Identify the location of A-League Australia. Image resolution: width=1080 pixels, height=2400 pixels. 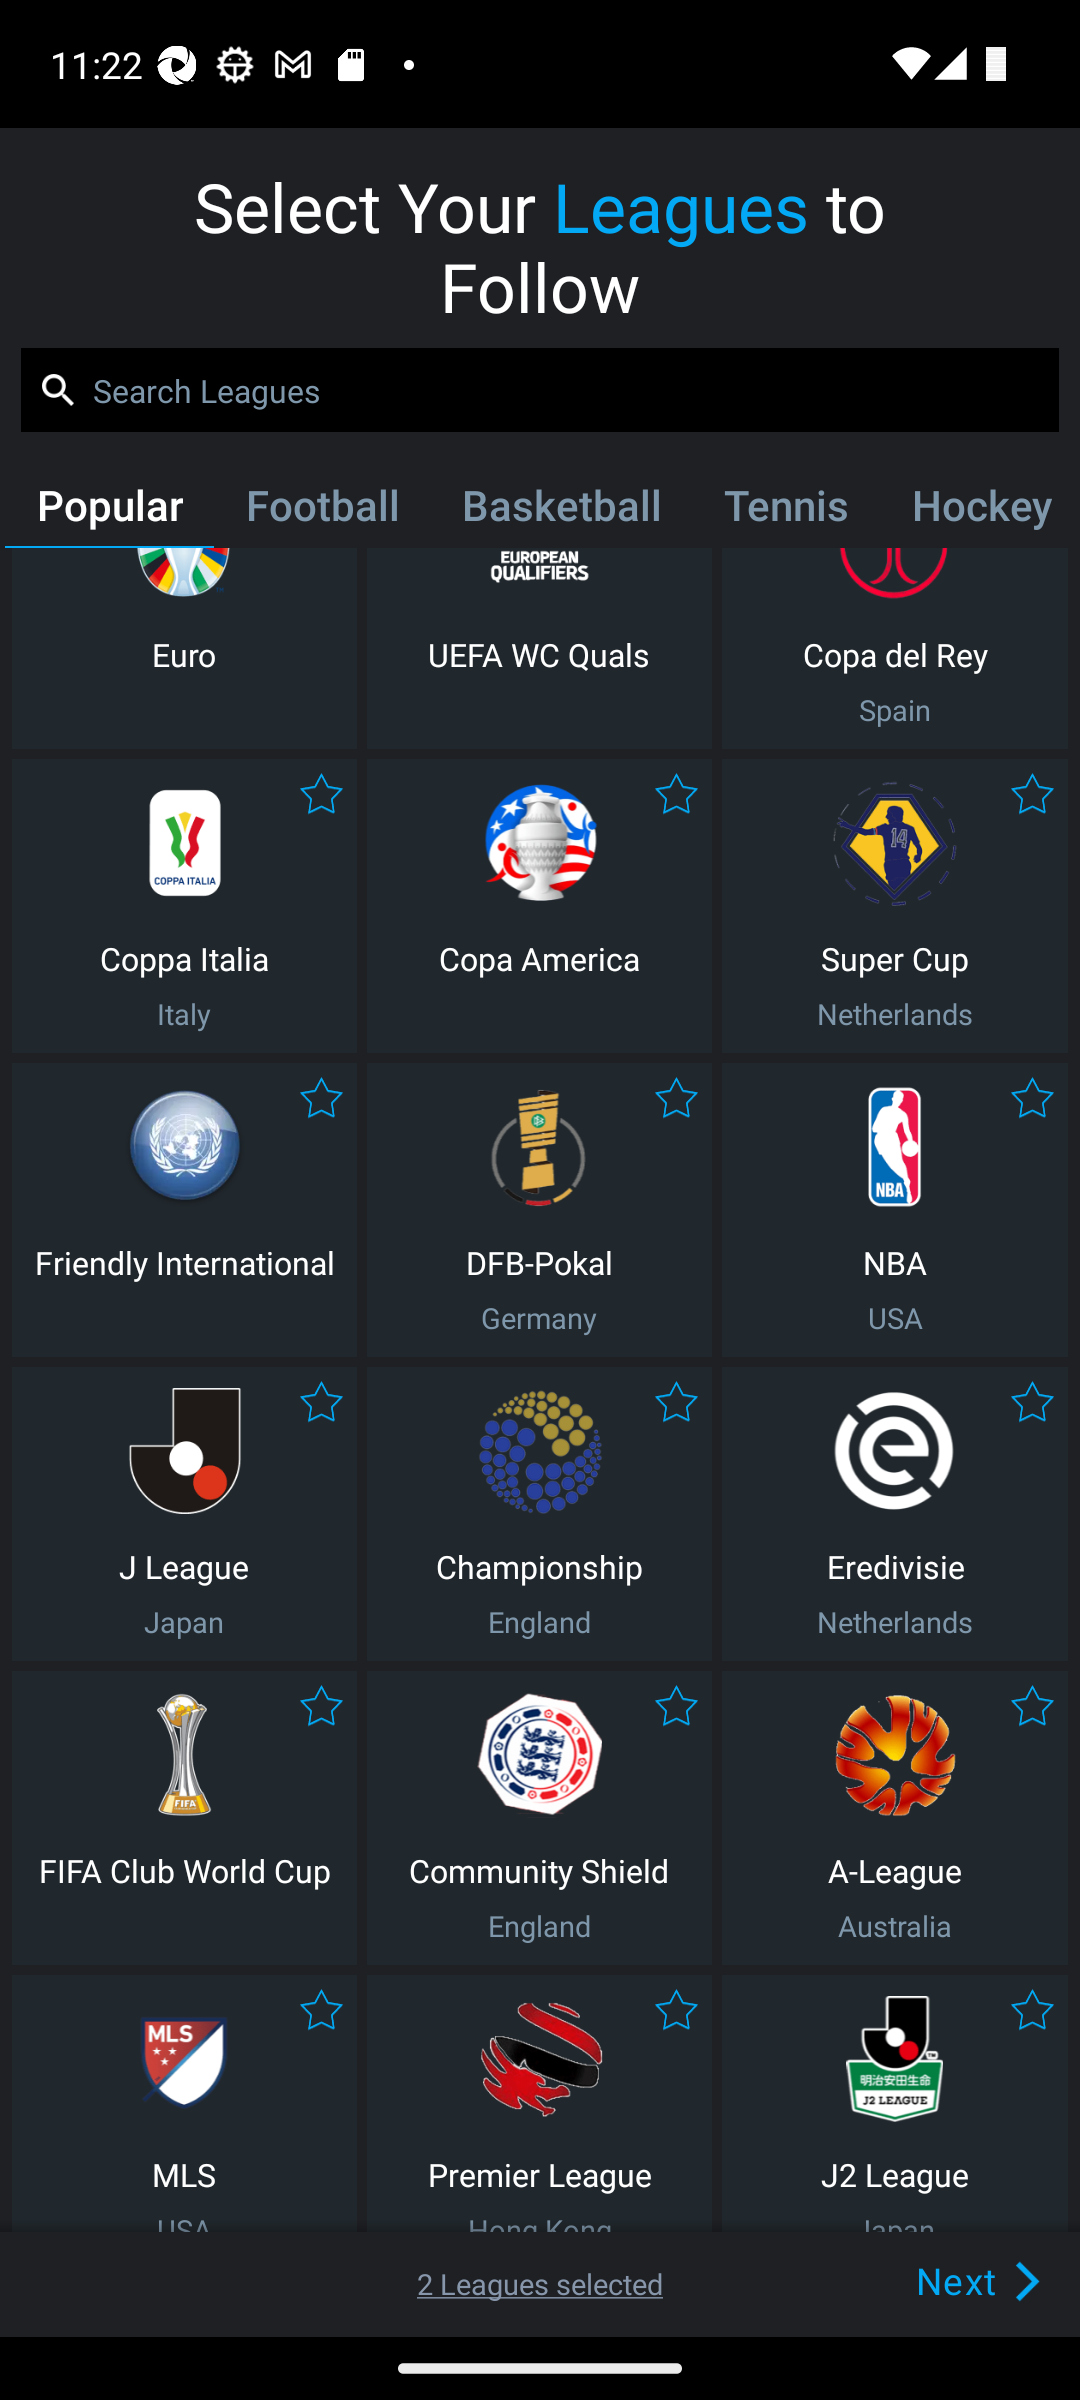
(895, 1818).